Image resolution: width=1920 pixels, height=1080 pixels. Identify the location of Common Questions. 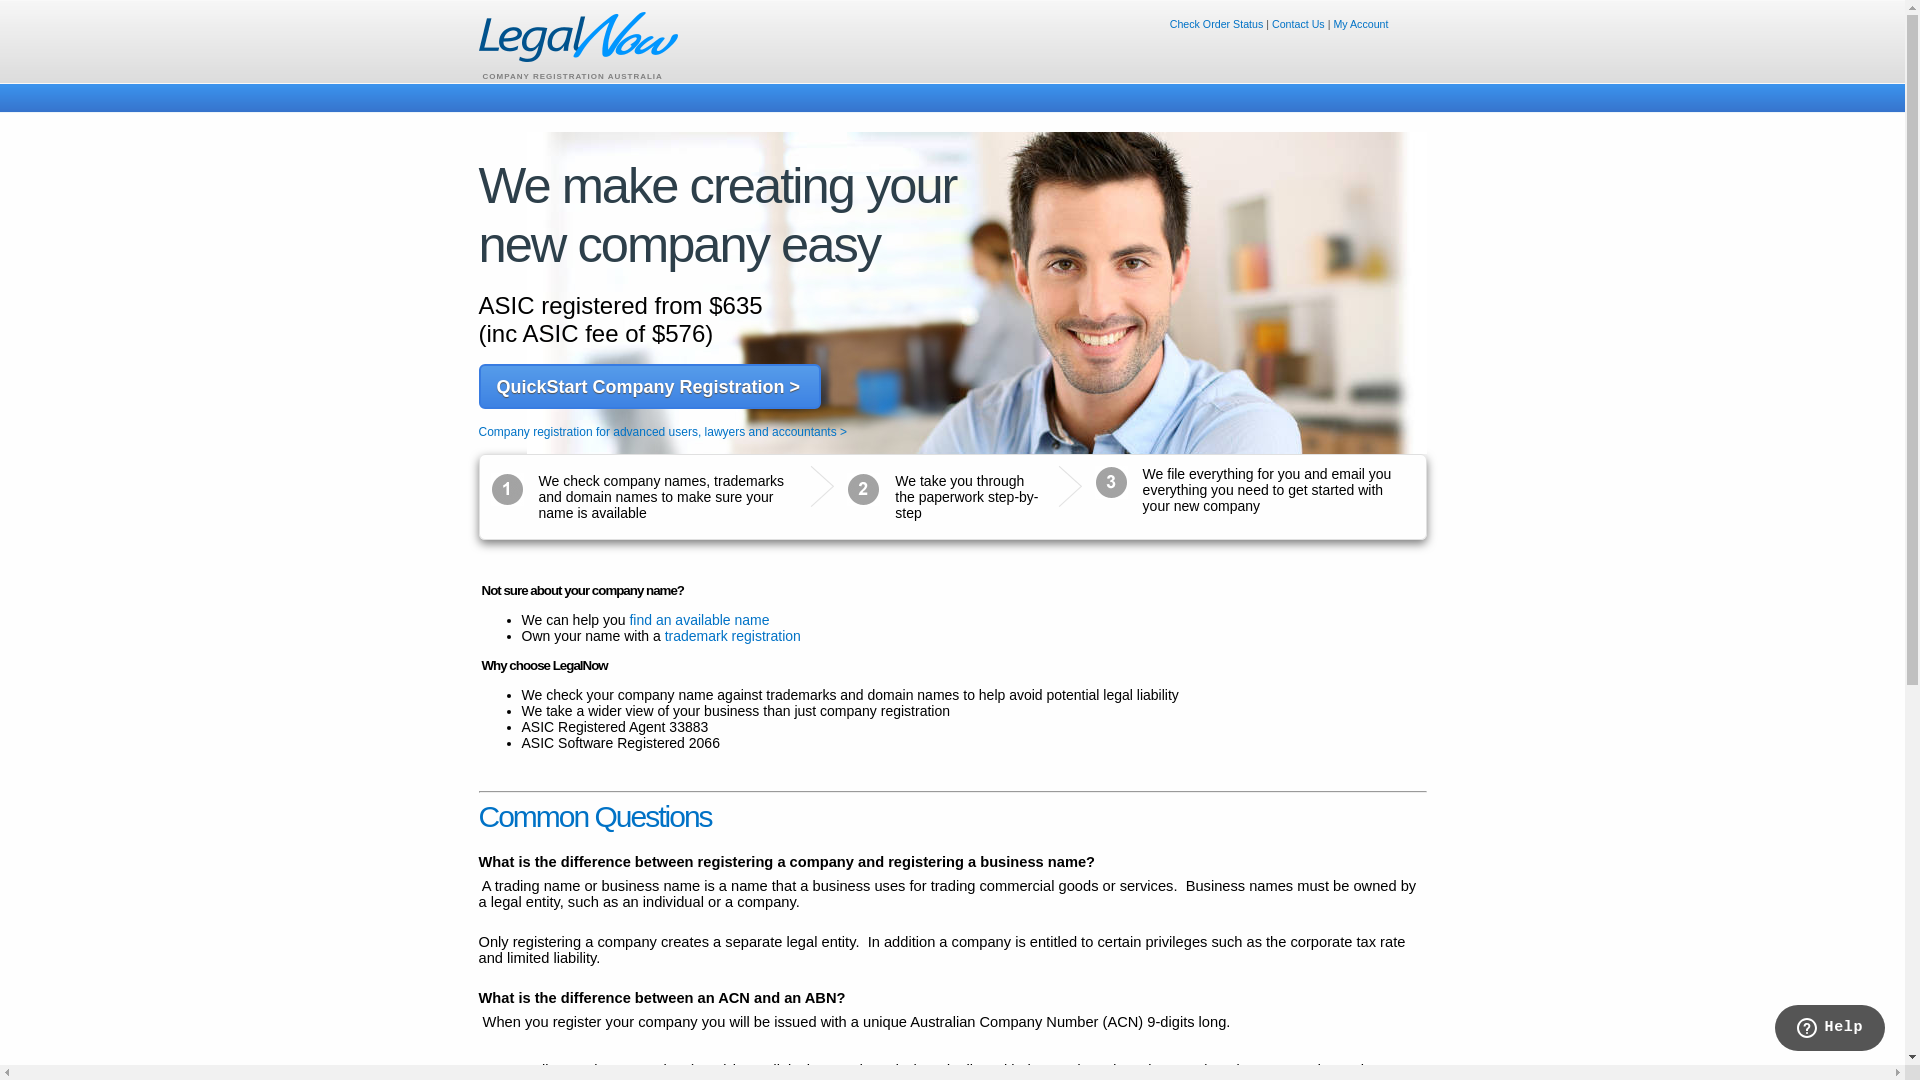
(594, 816).